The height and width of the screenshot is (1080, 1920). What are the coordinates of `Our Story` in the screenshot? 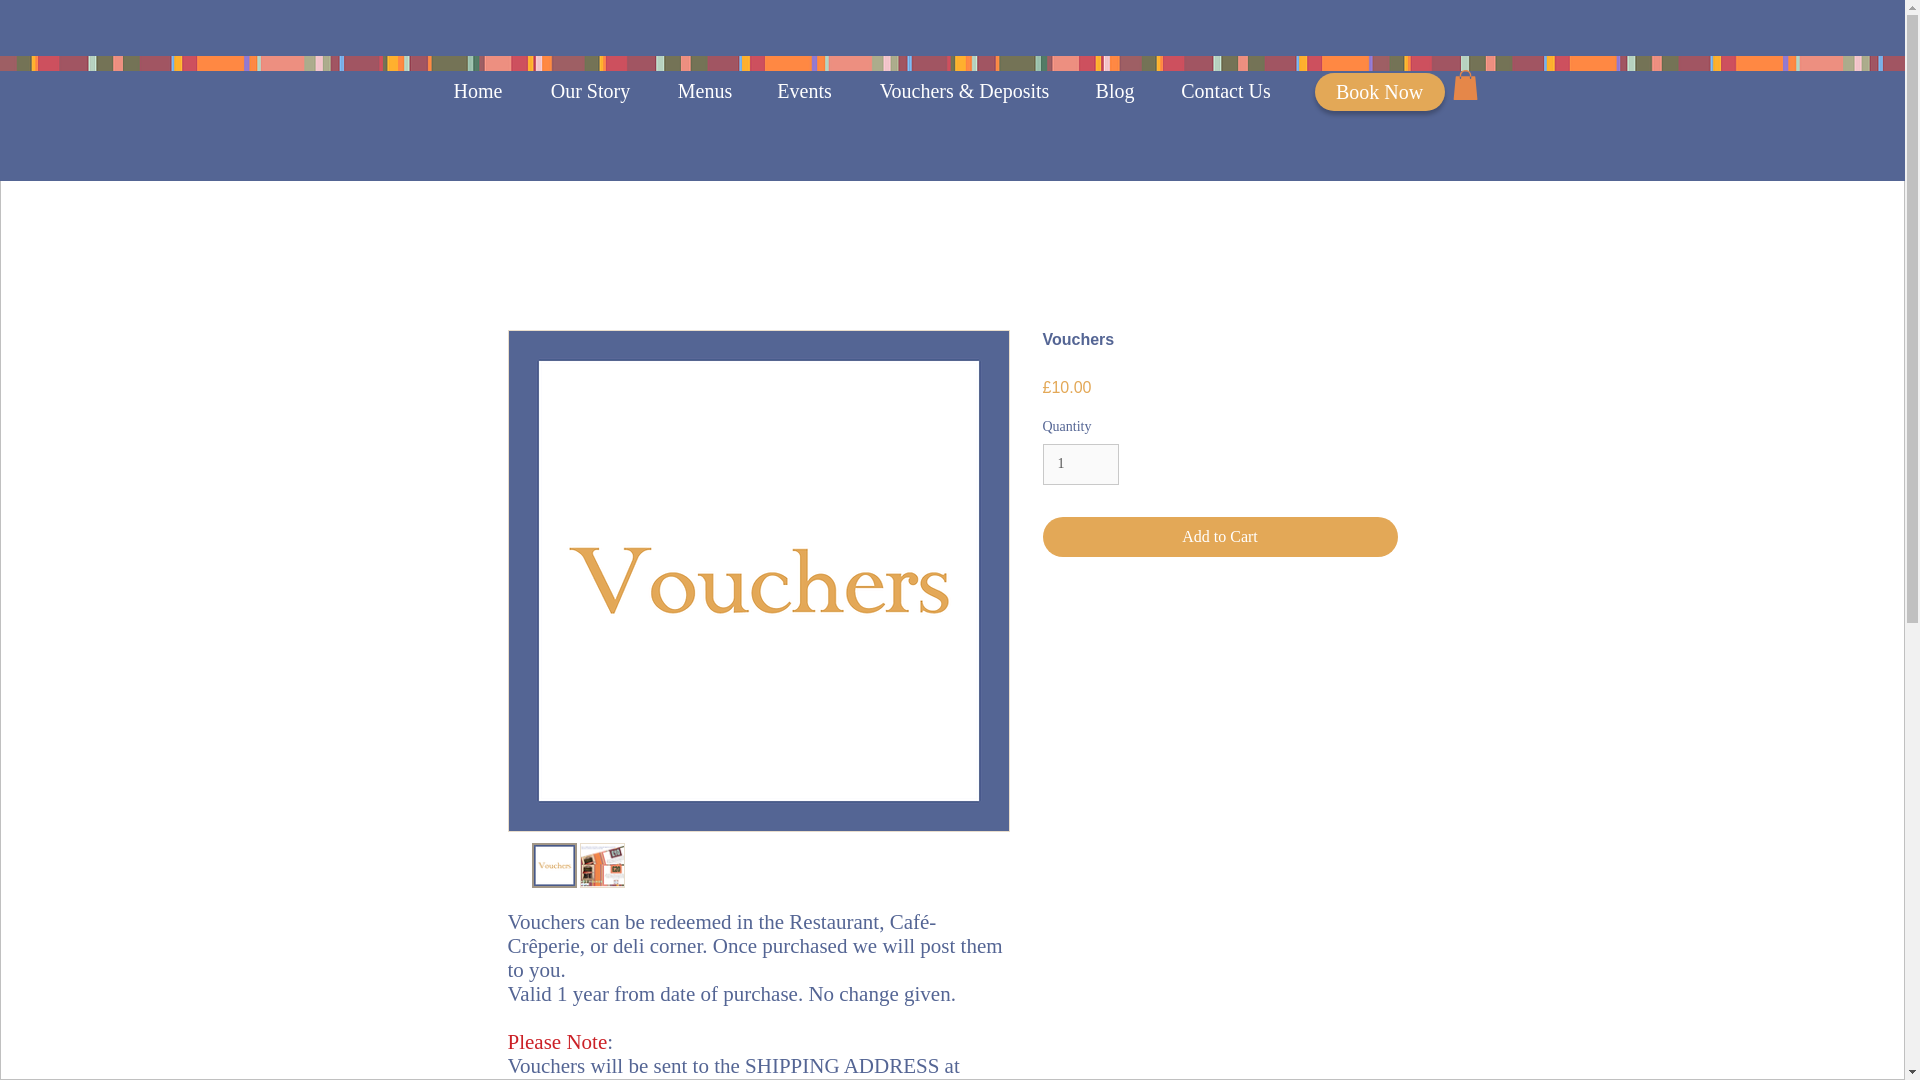 It's located at (591, 90).